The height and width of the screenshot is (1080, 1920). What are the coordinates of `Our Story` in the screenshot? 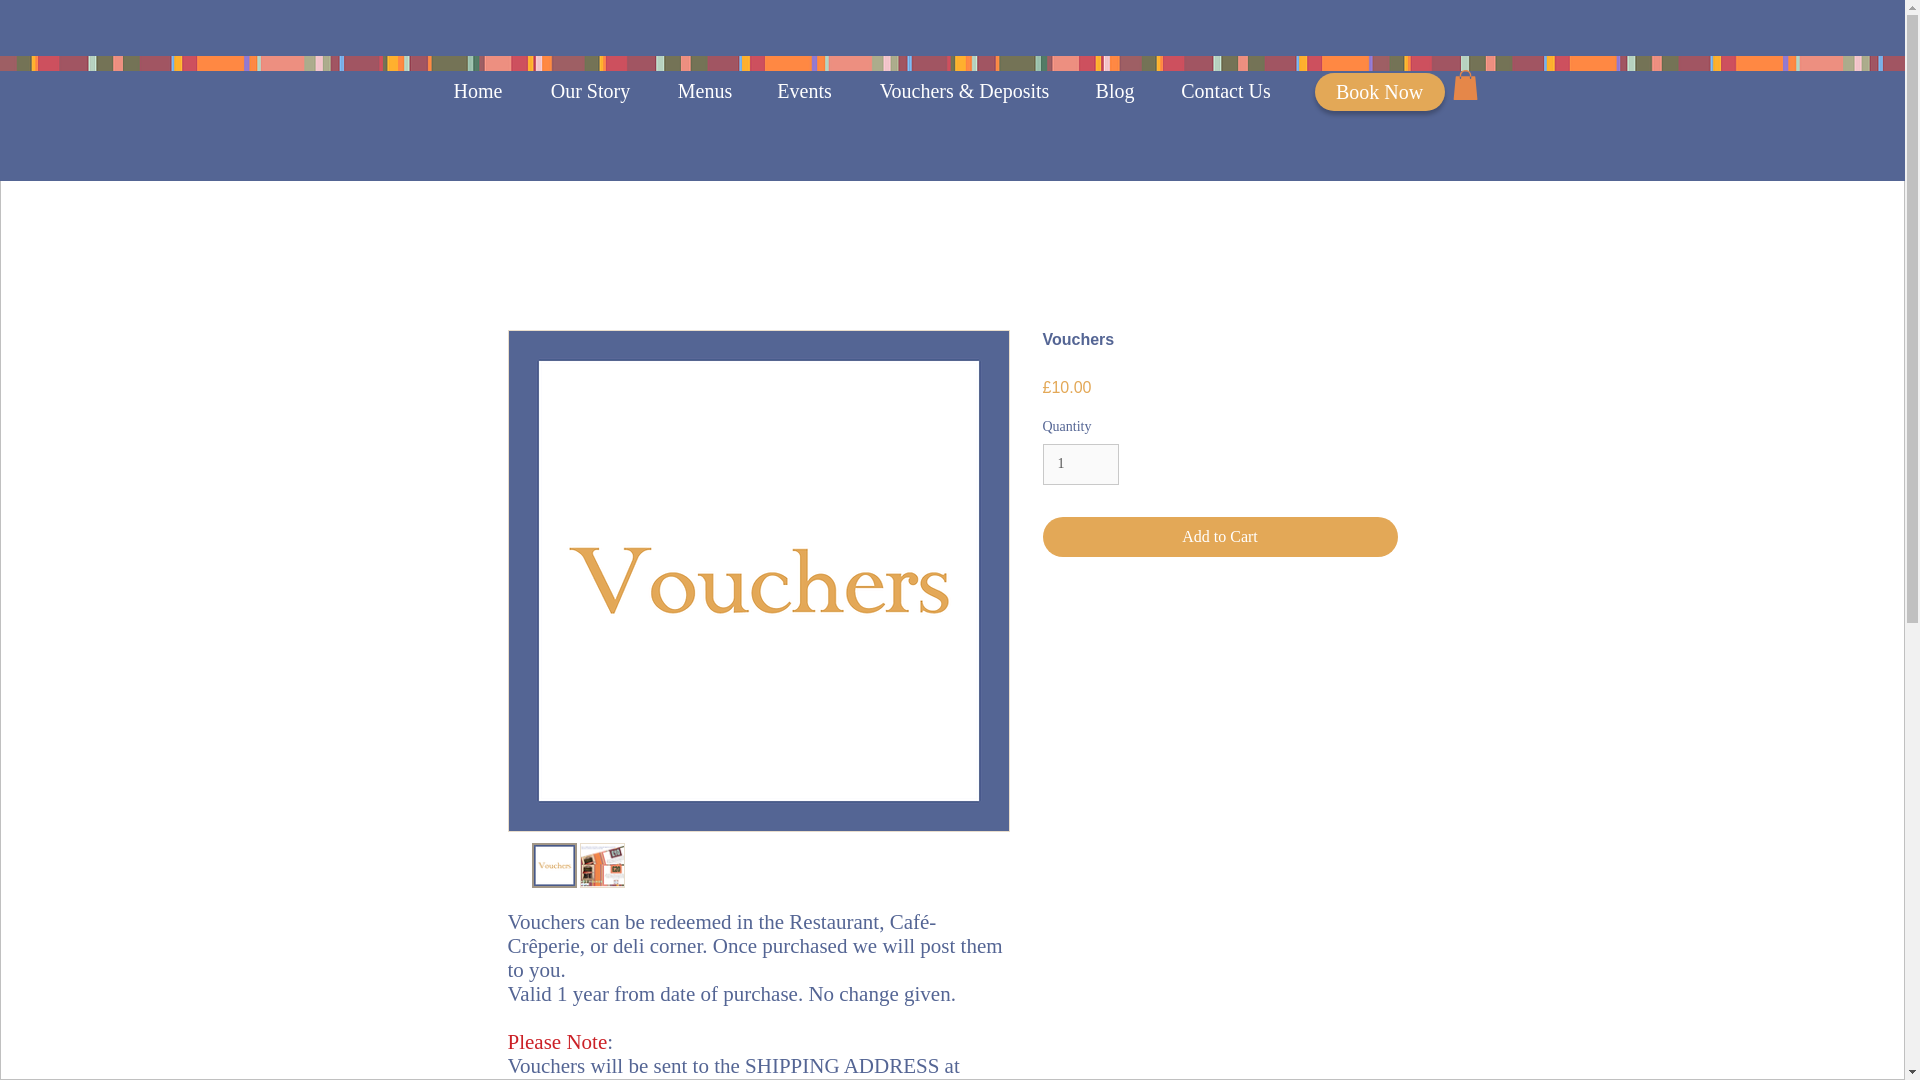 It's located at (591, 90).